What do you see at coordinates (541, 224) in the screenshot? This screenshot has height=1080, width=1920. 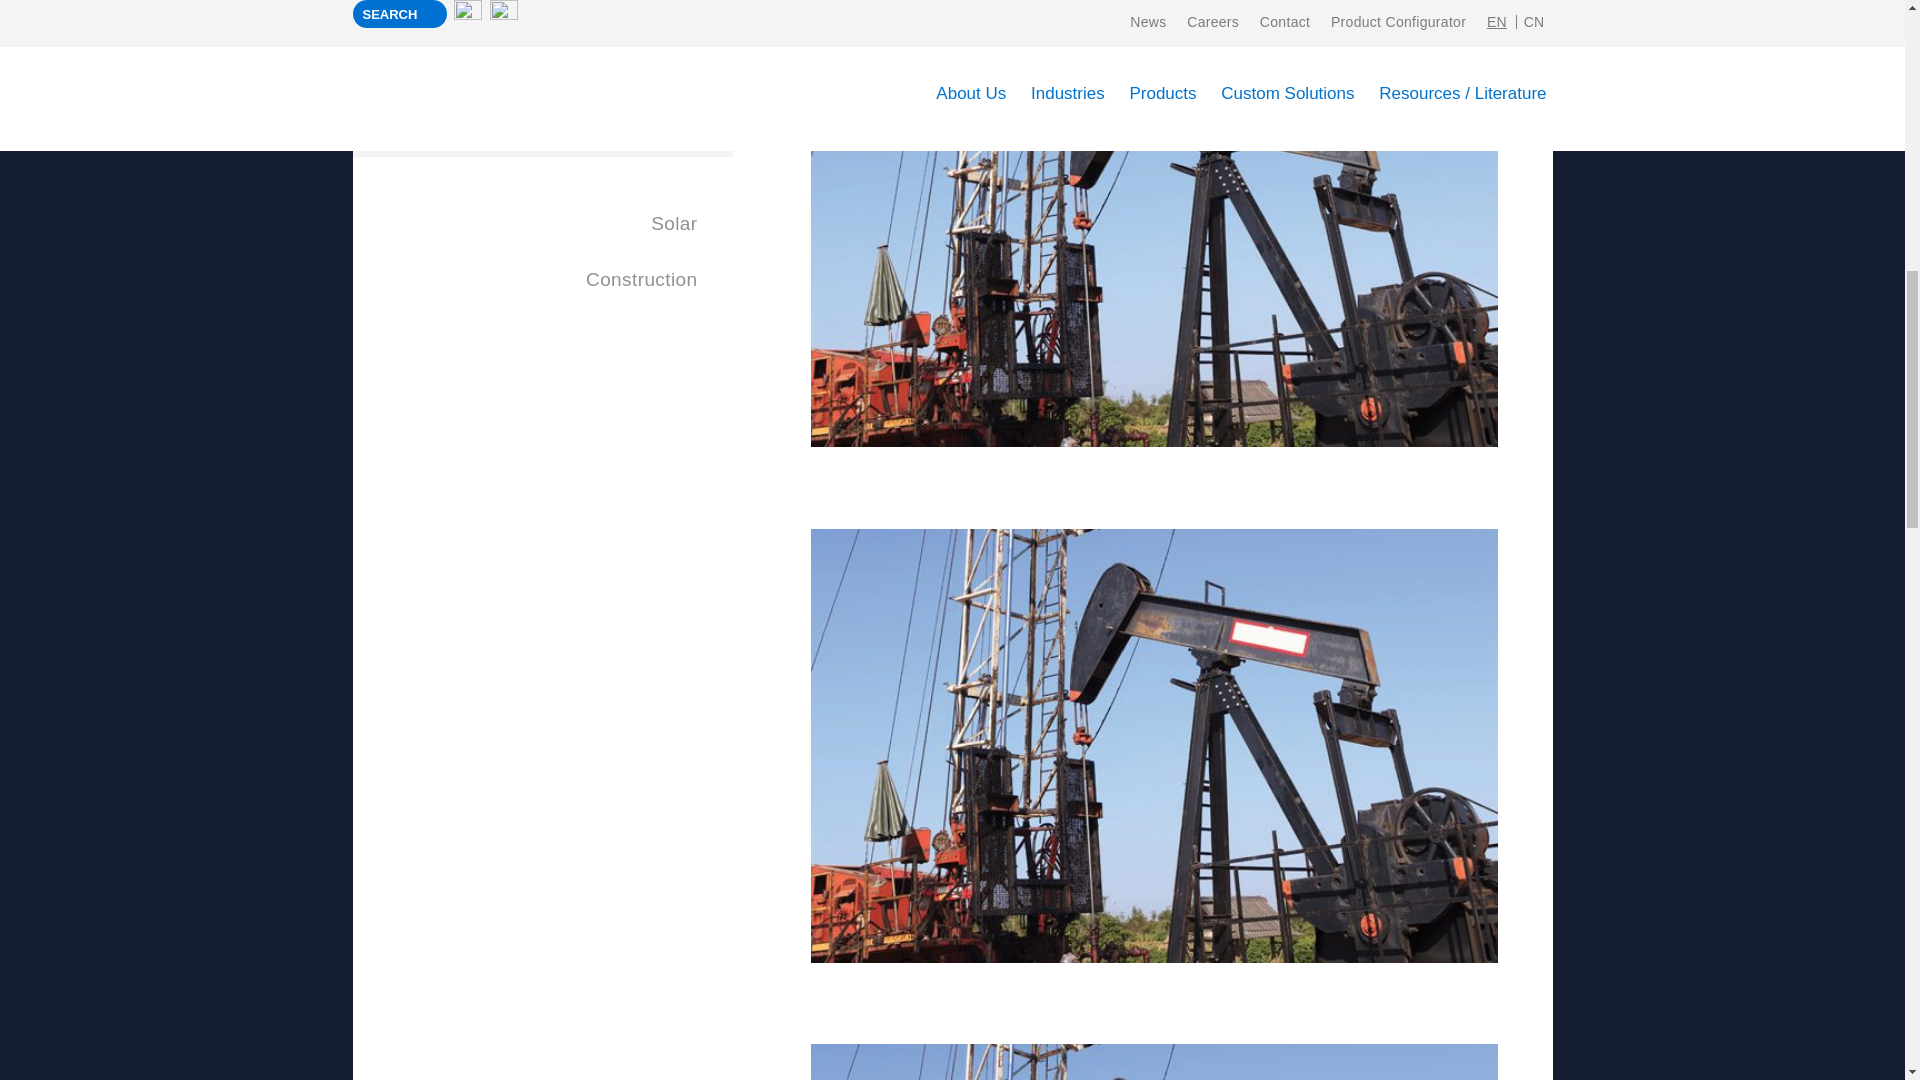 I see `Solar` at bounding box center [541, 224].